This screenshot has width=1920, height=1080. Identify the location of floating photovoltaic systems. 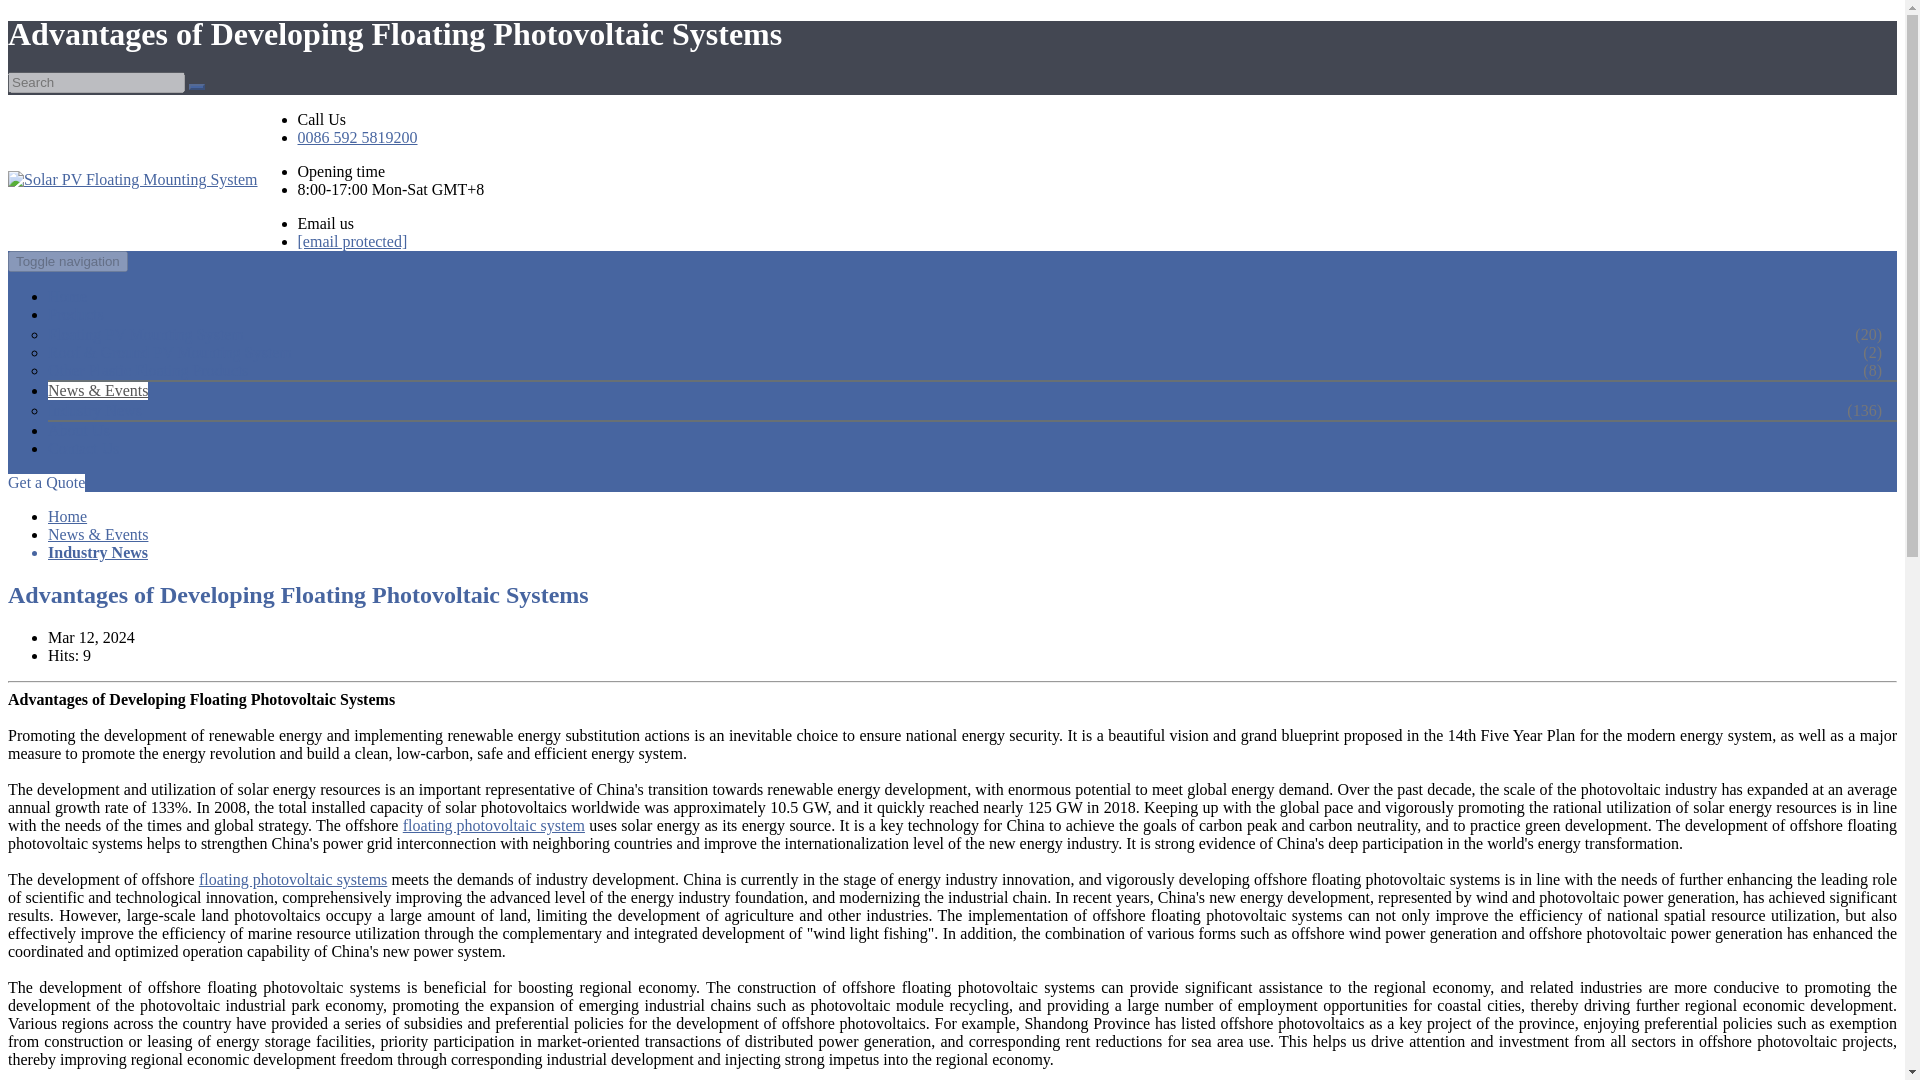
(293, 879).